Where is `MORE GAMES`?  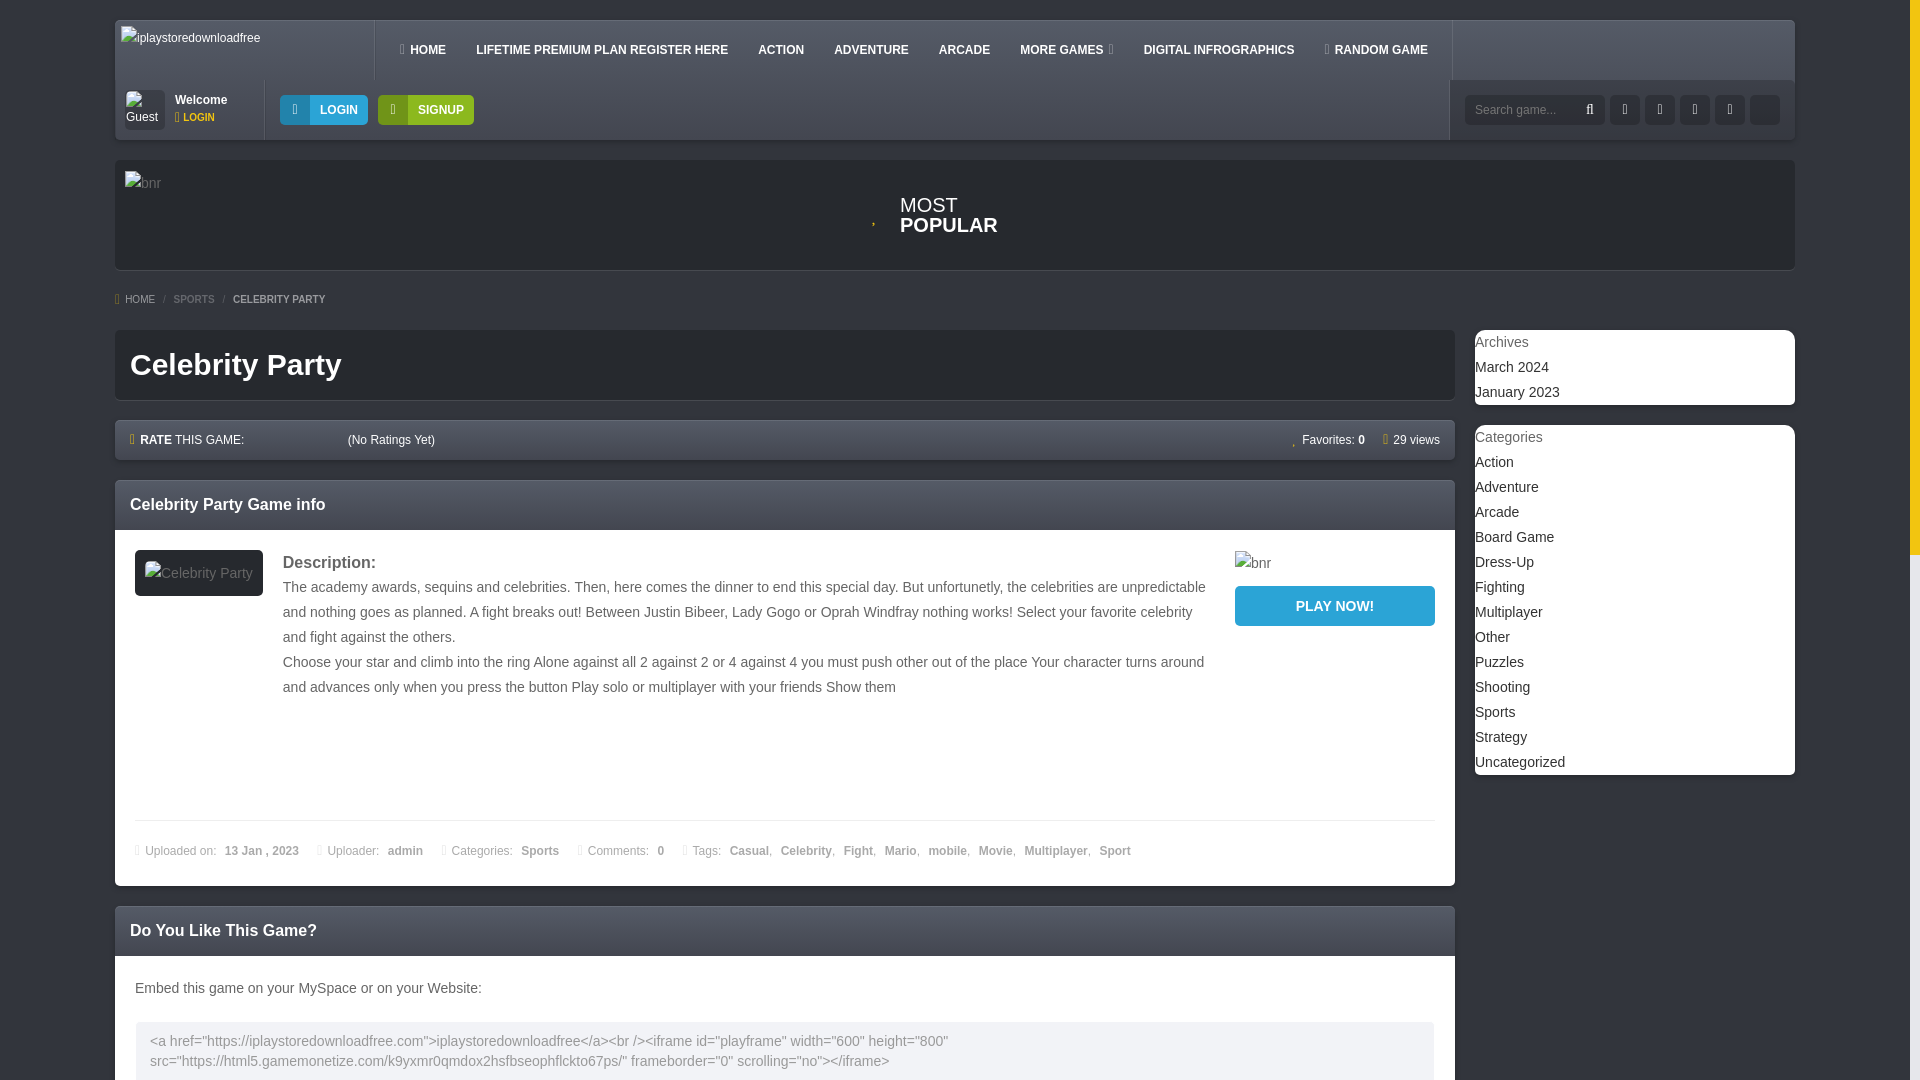
MORE GAMES is located at coordinates (1066, 49).